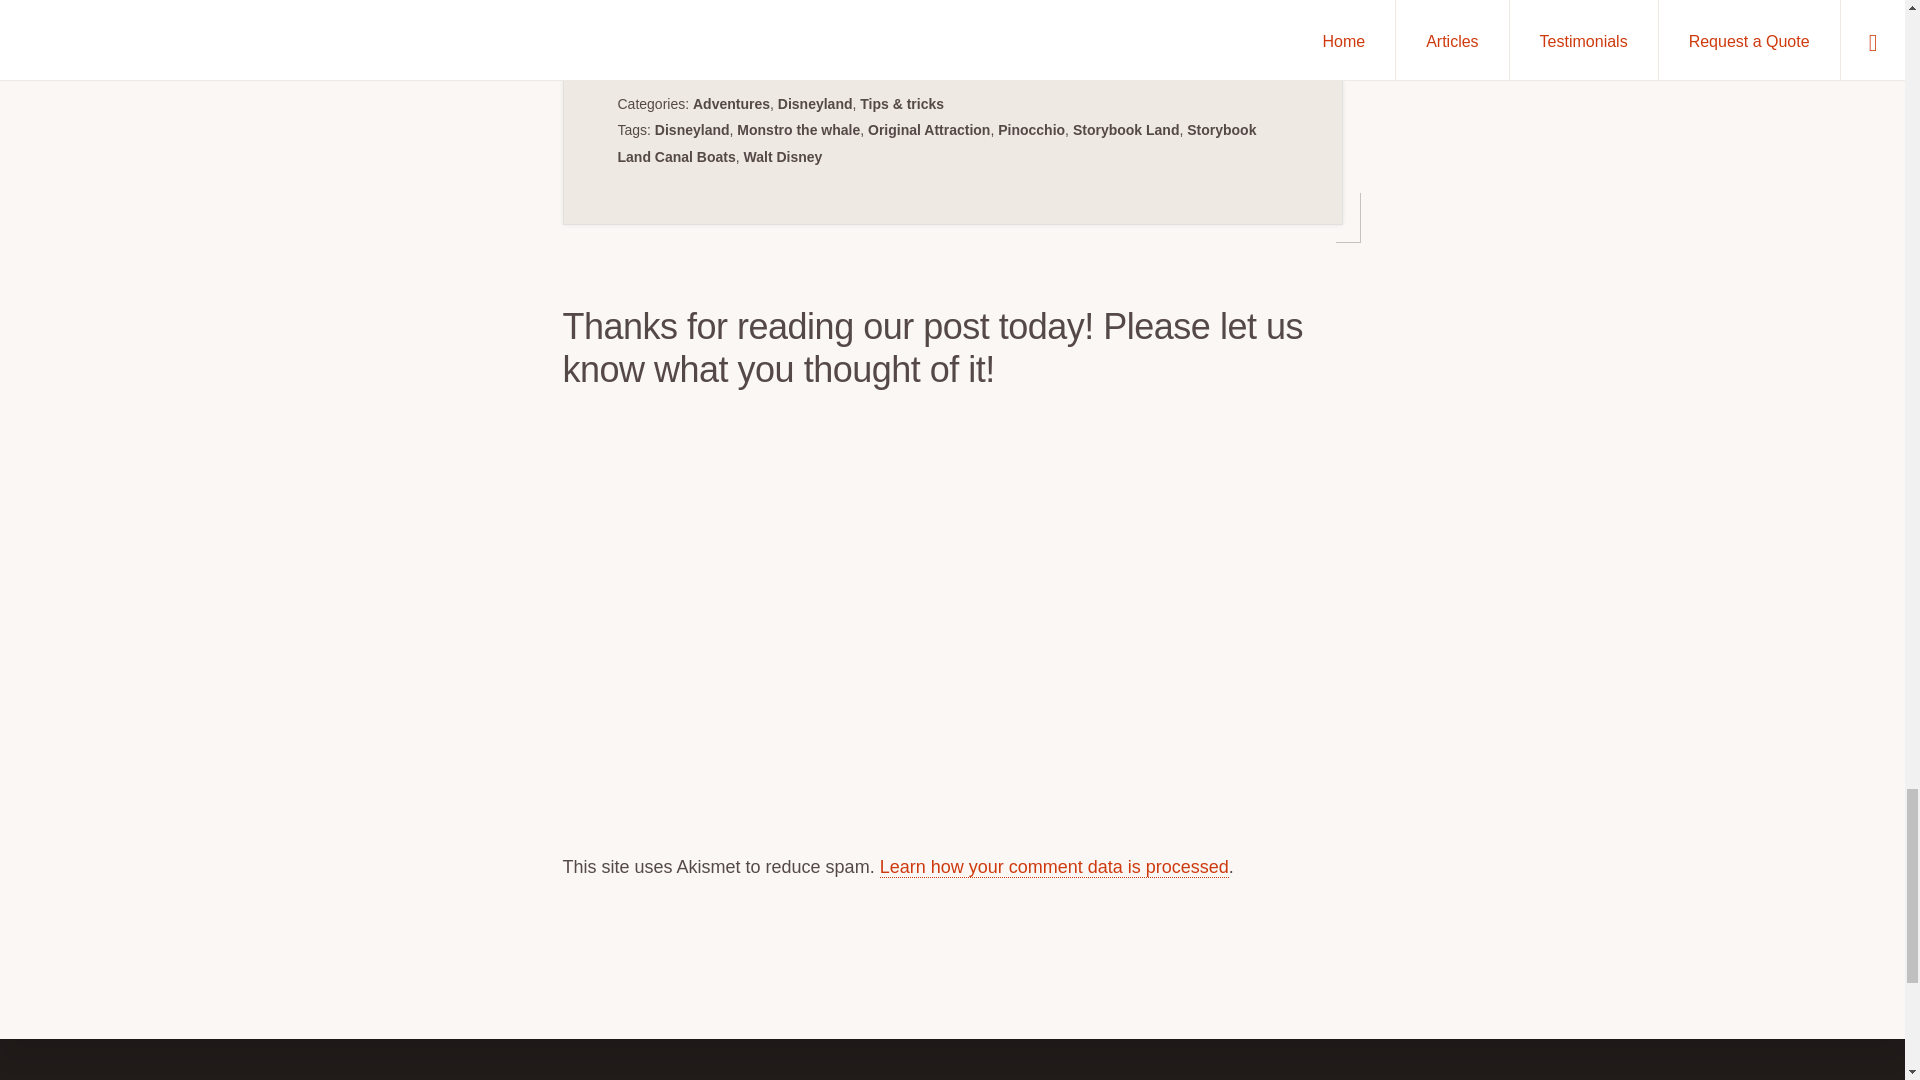  Describe the element at coordinates (1126, 130) in the screenshot. I see `Storybook Land` at that location.